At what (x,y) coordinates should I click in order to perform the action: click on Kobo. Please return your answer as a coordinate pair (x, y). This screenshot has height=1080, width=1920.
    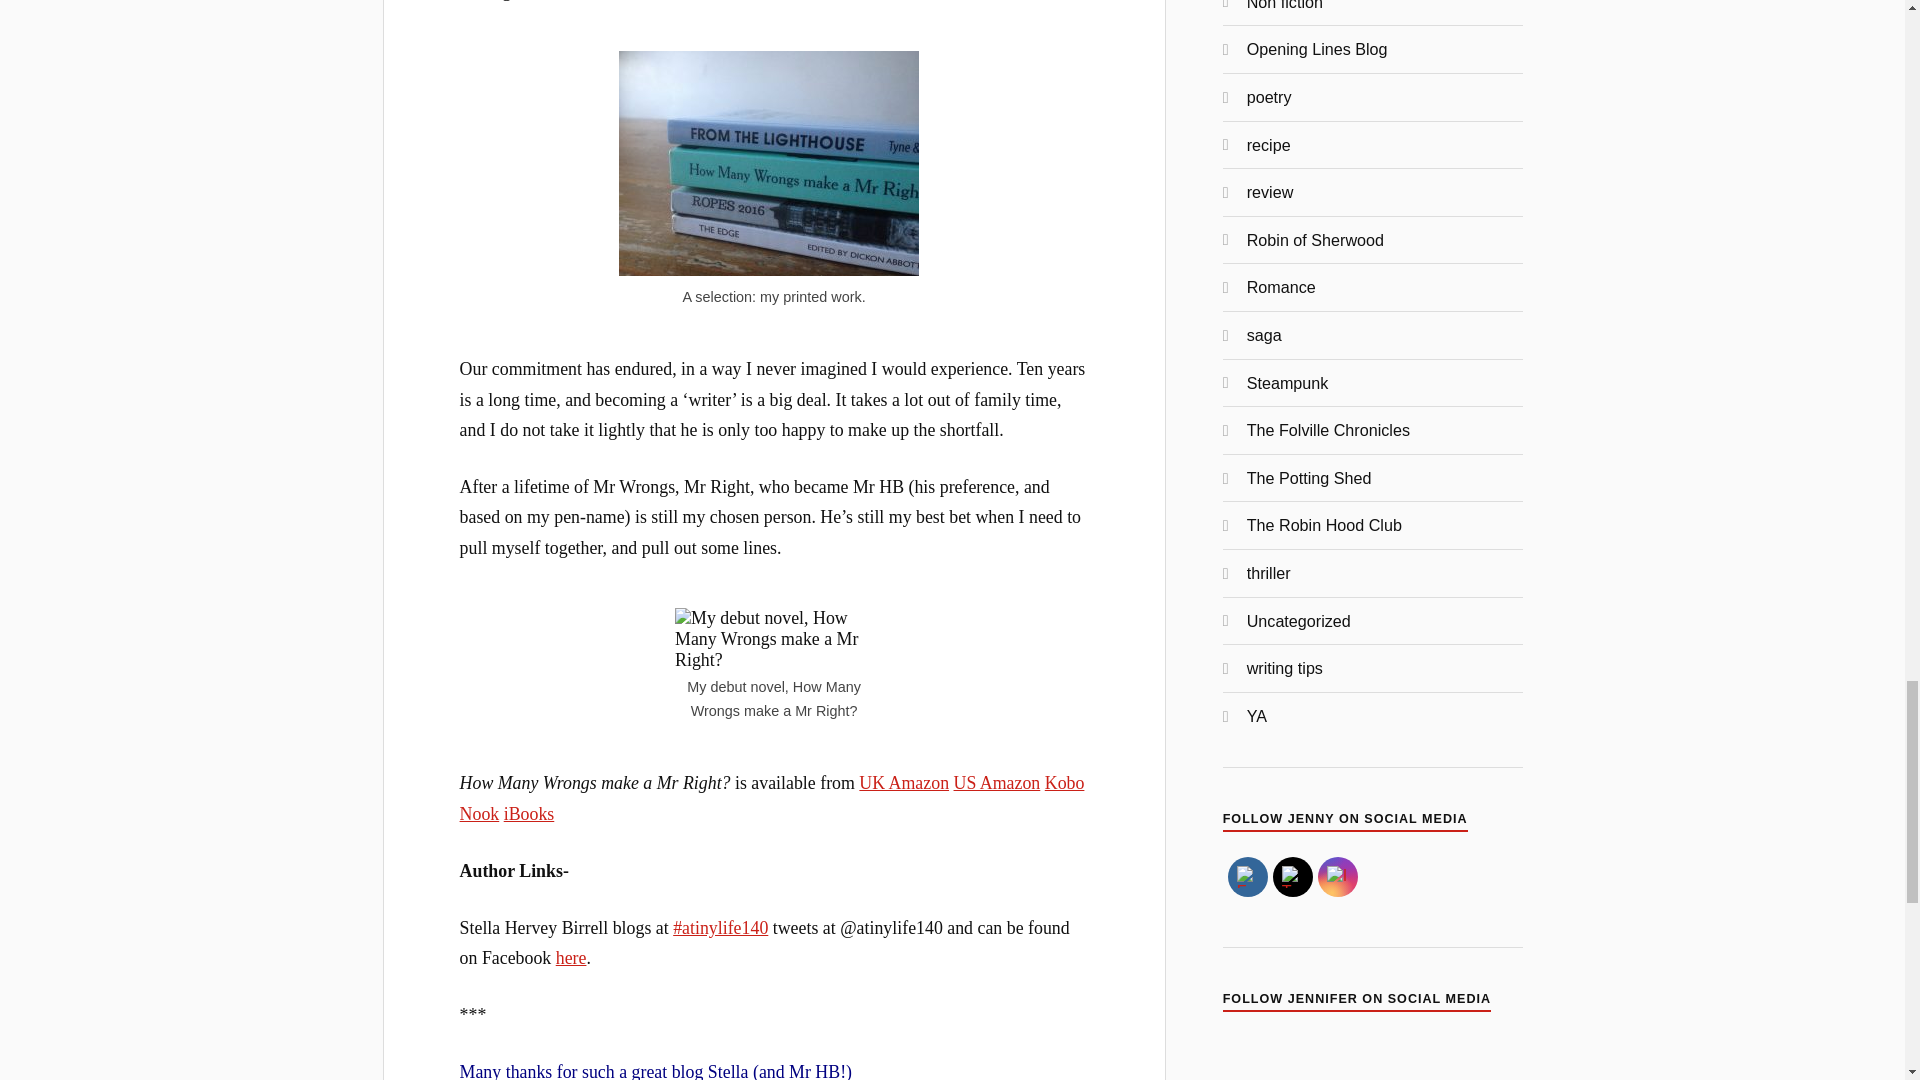
    Looking at the image, I should click on (1064, 782).